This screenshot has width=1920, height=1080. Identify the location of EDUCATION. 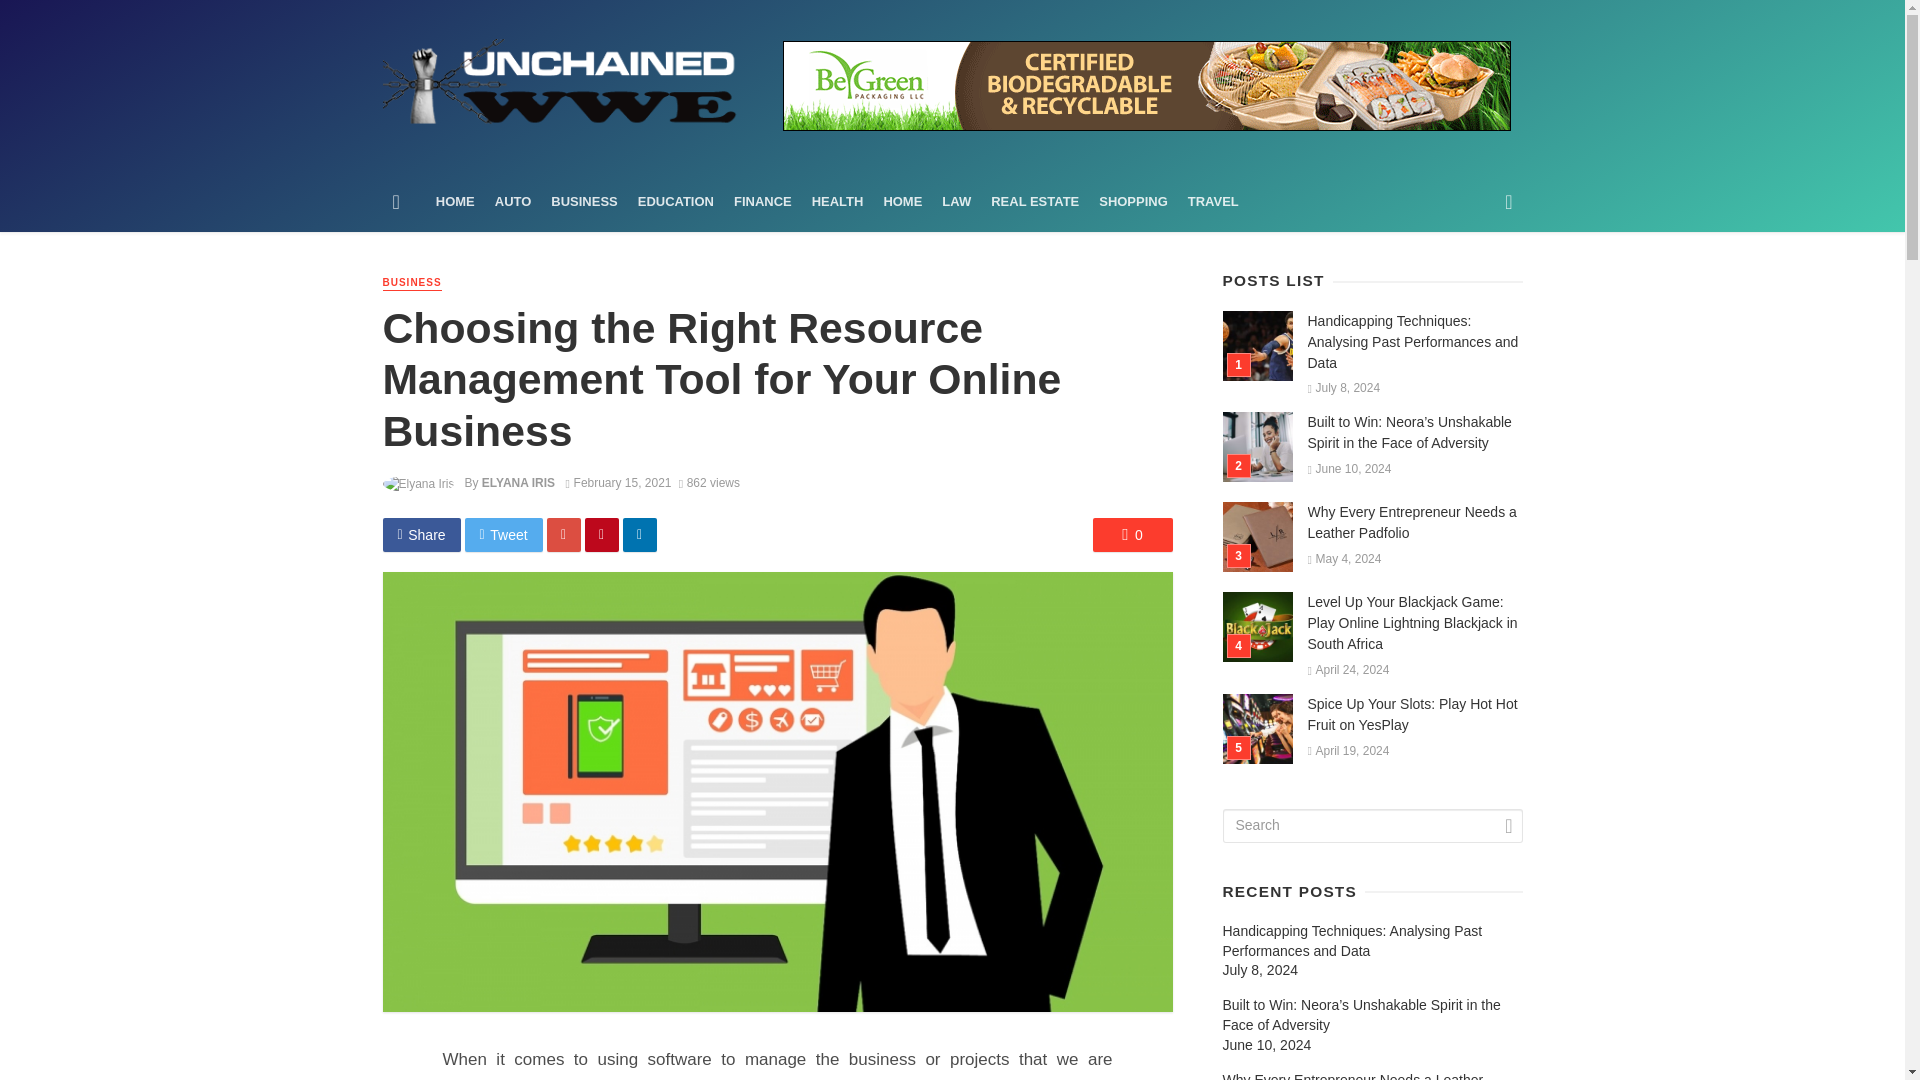
(675, 202).